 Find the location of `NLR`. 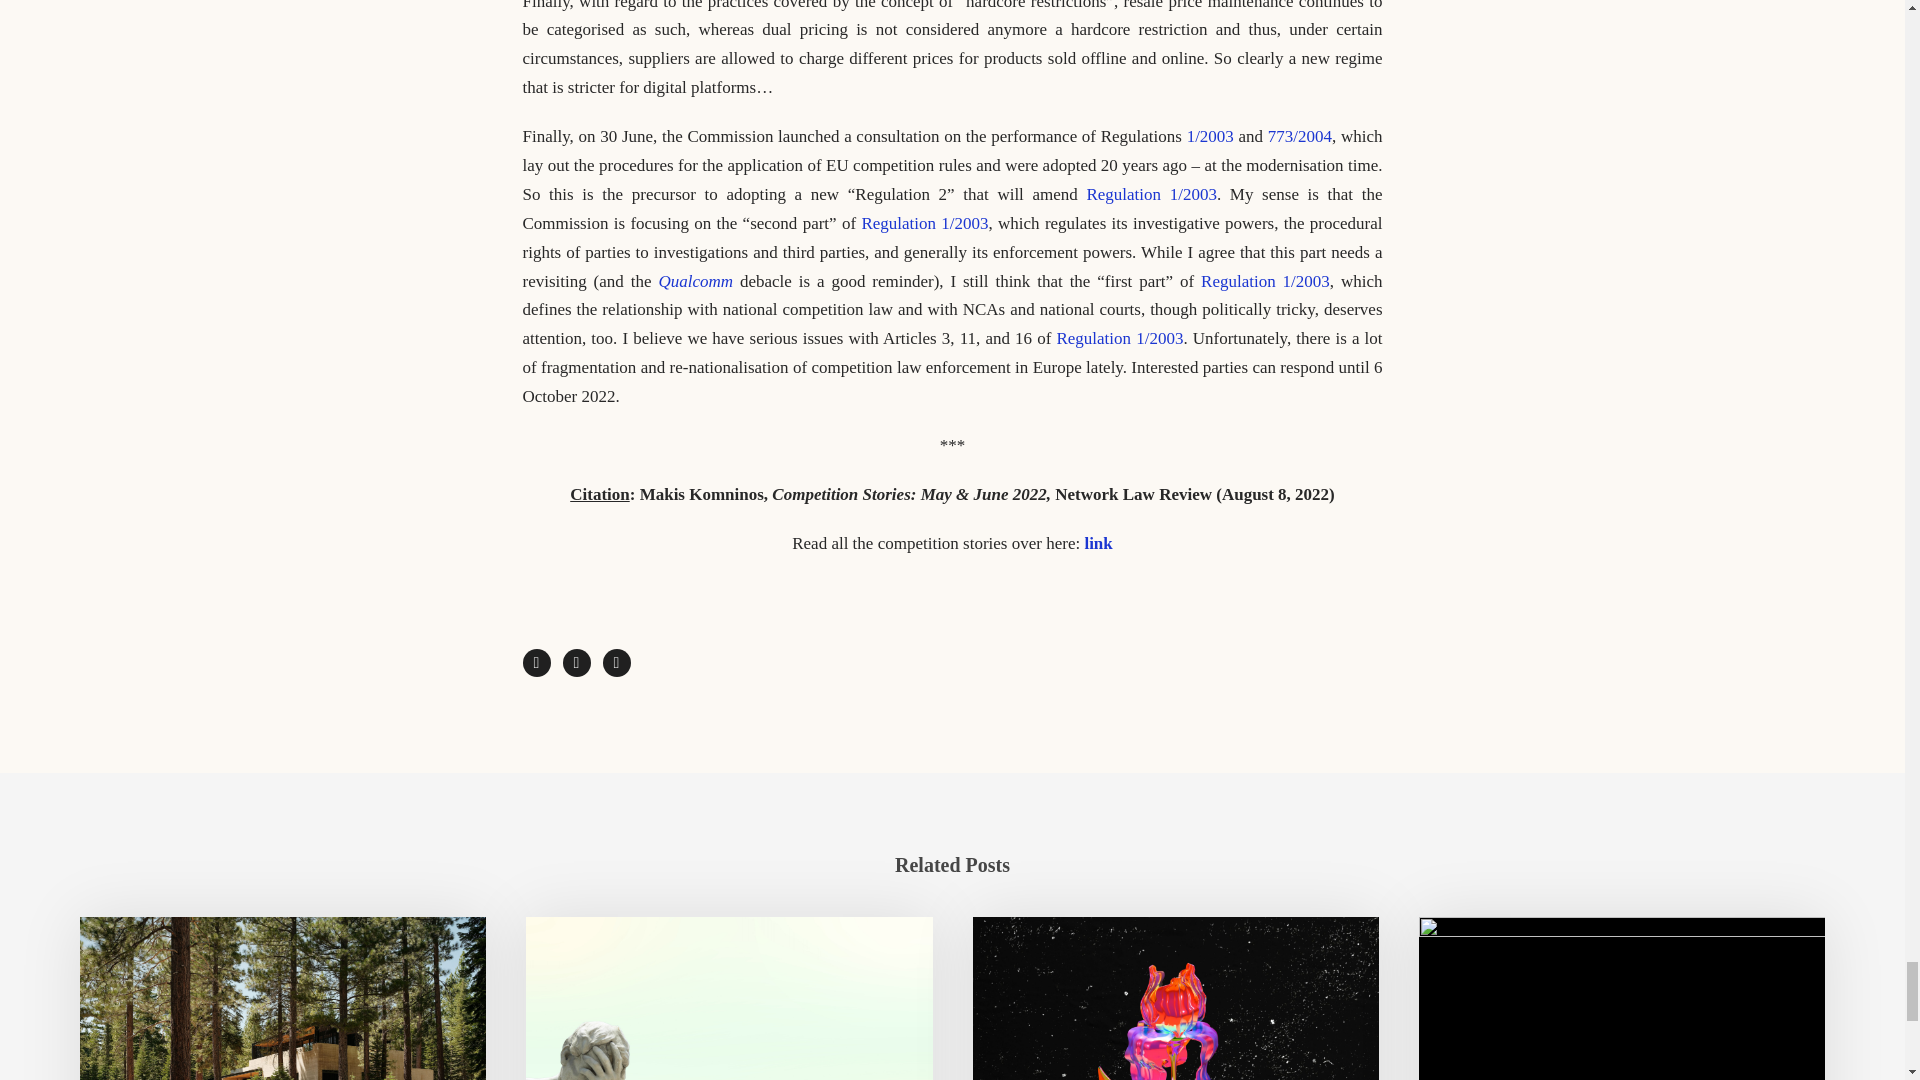

NLR is located at coordinates (282, 998).